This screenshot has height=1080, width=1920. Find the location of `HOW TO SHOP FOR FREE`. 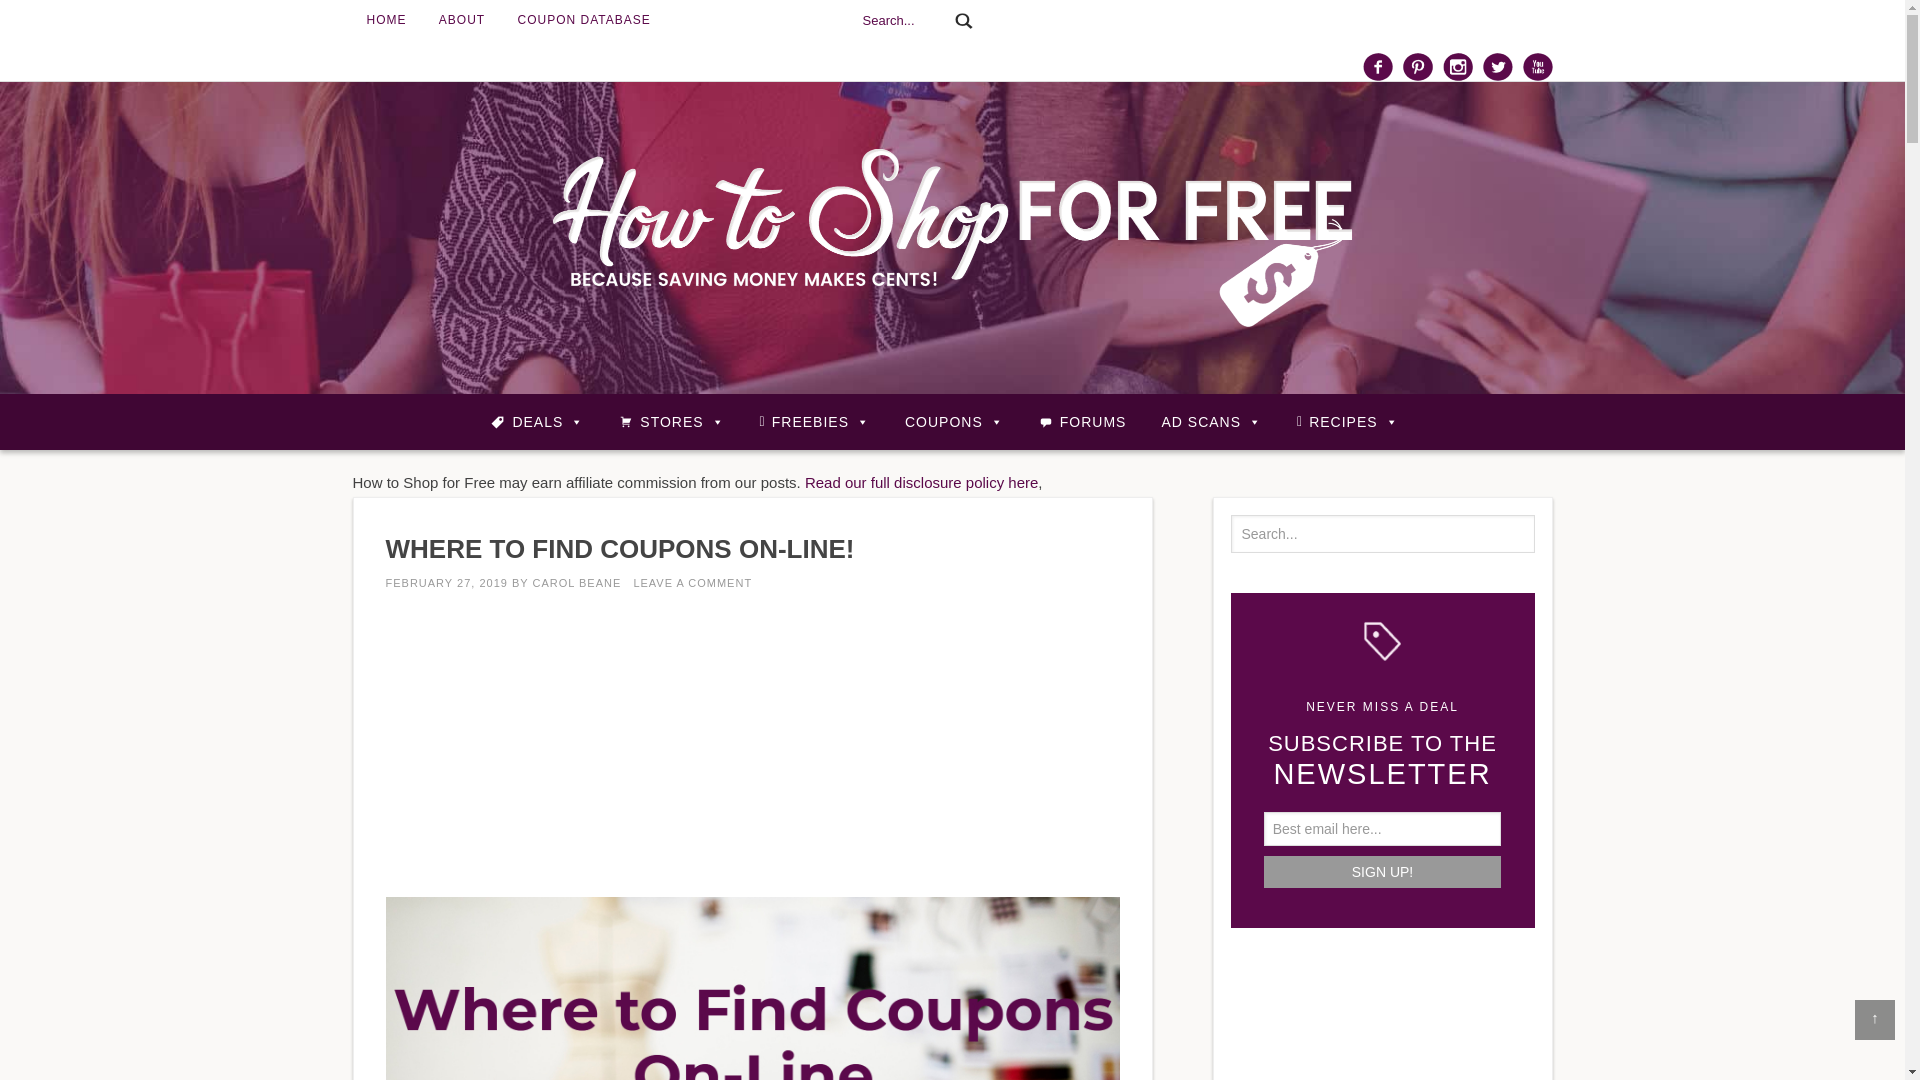

HOW TO SHOP FOR FREE is located at coordinates (952, 238).